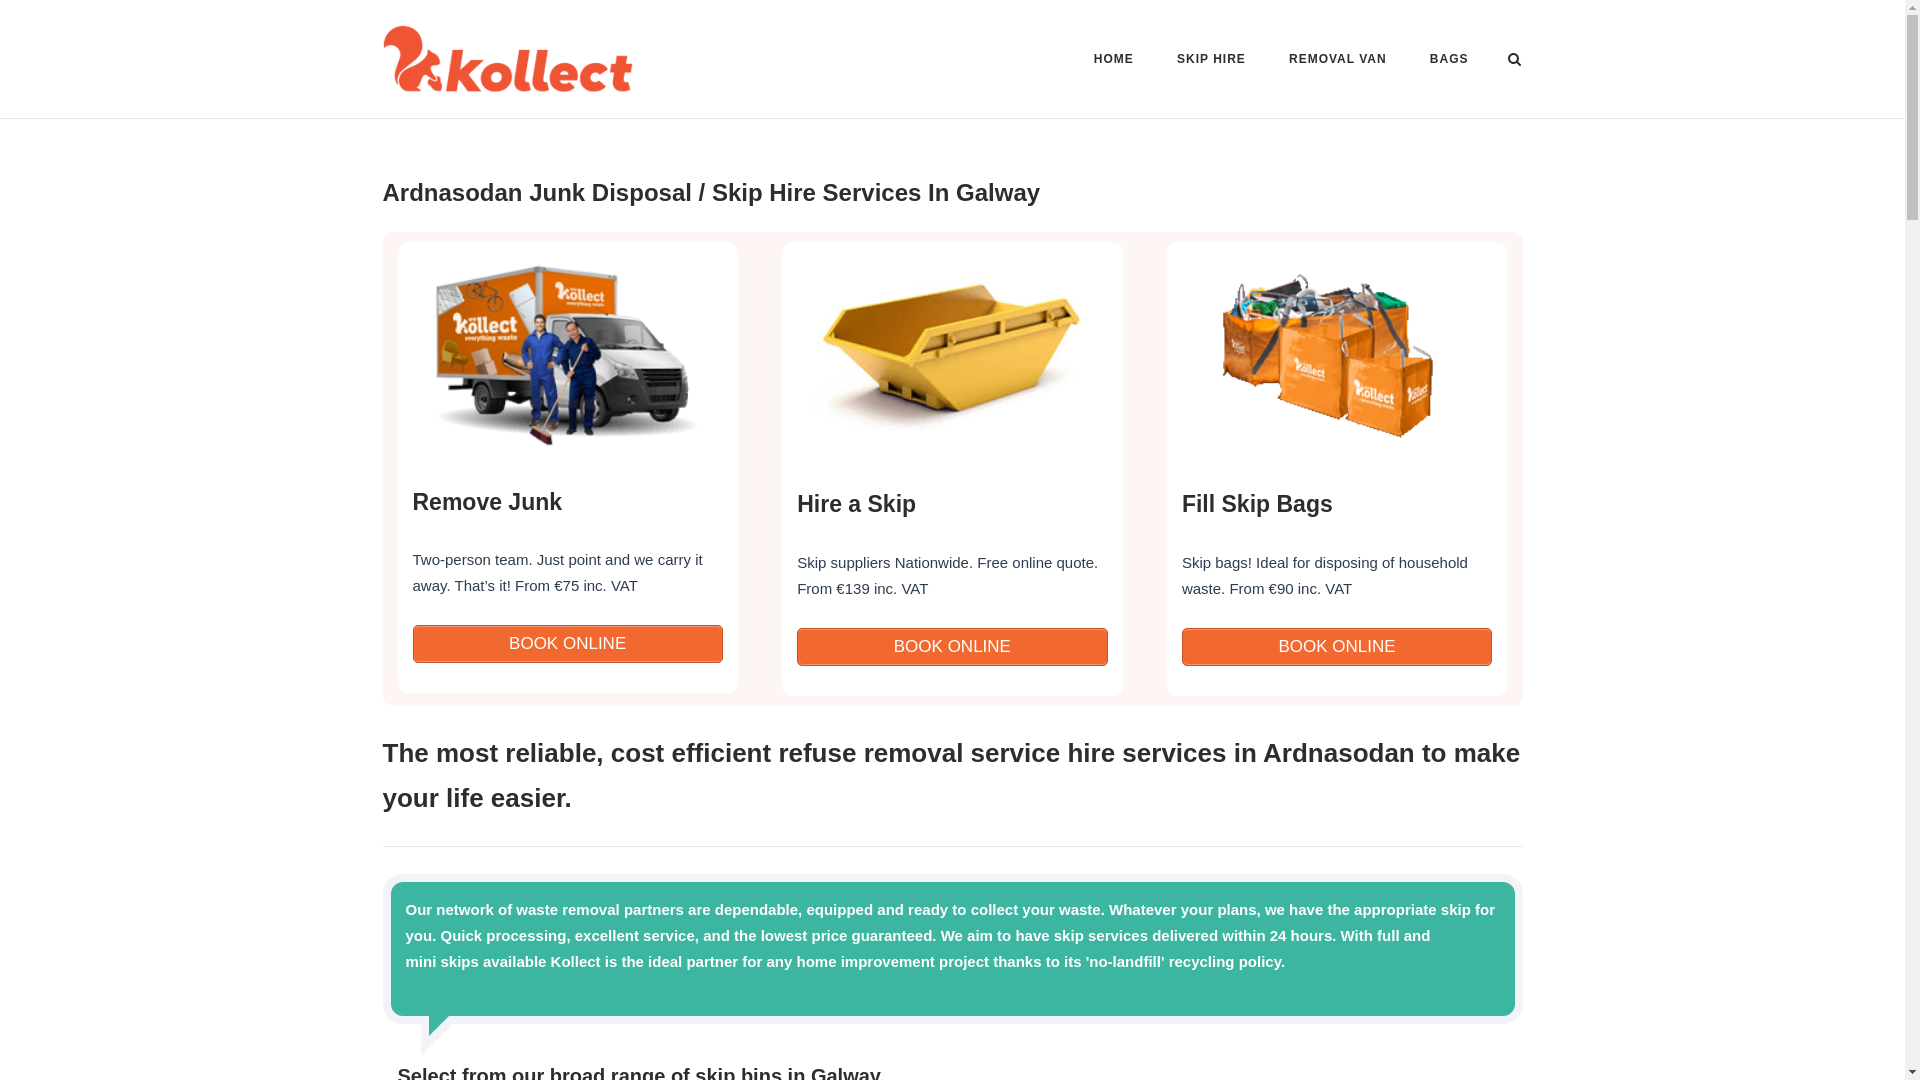  What do you see at coordinates (1114, 62) in the screenshot?
I see `HOME` at bounding box center [1114, 62].